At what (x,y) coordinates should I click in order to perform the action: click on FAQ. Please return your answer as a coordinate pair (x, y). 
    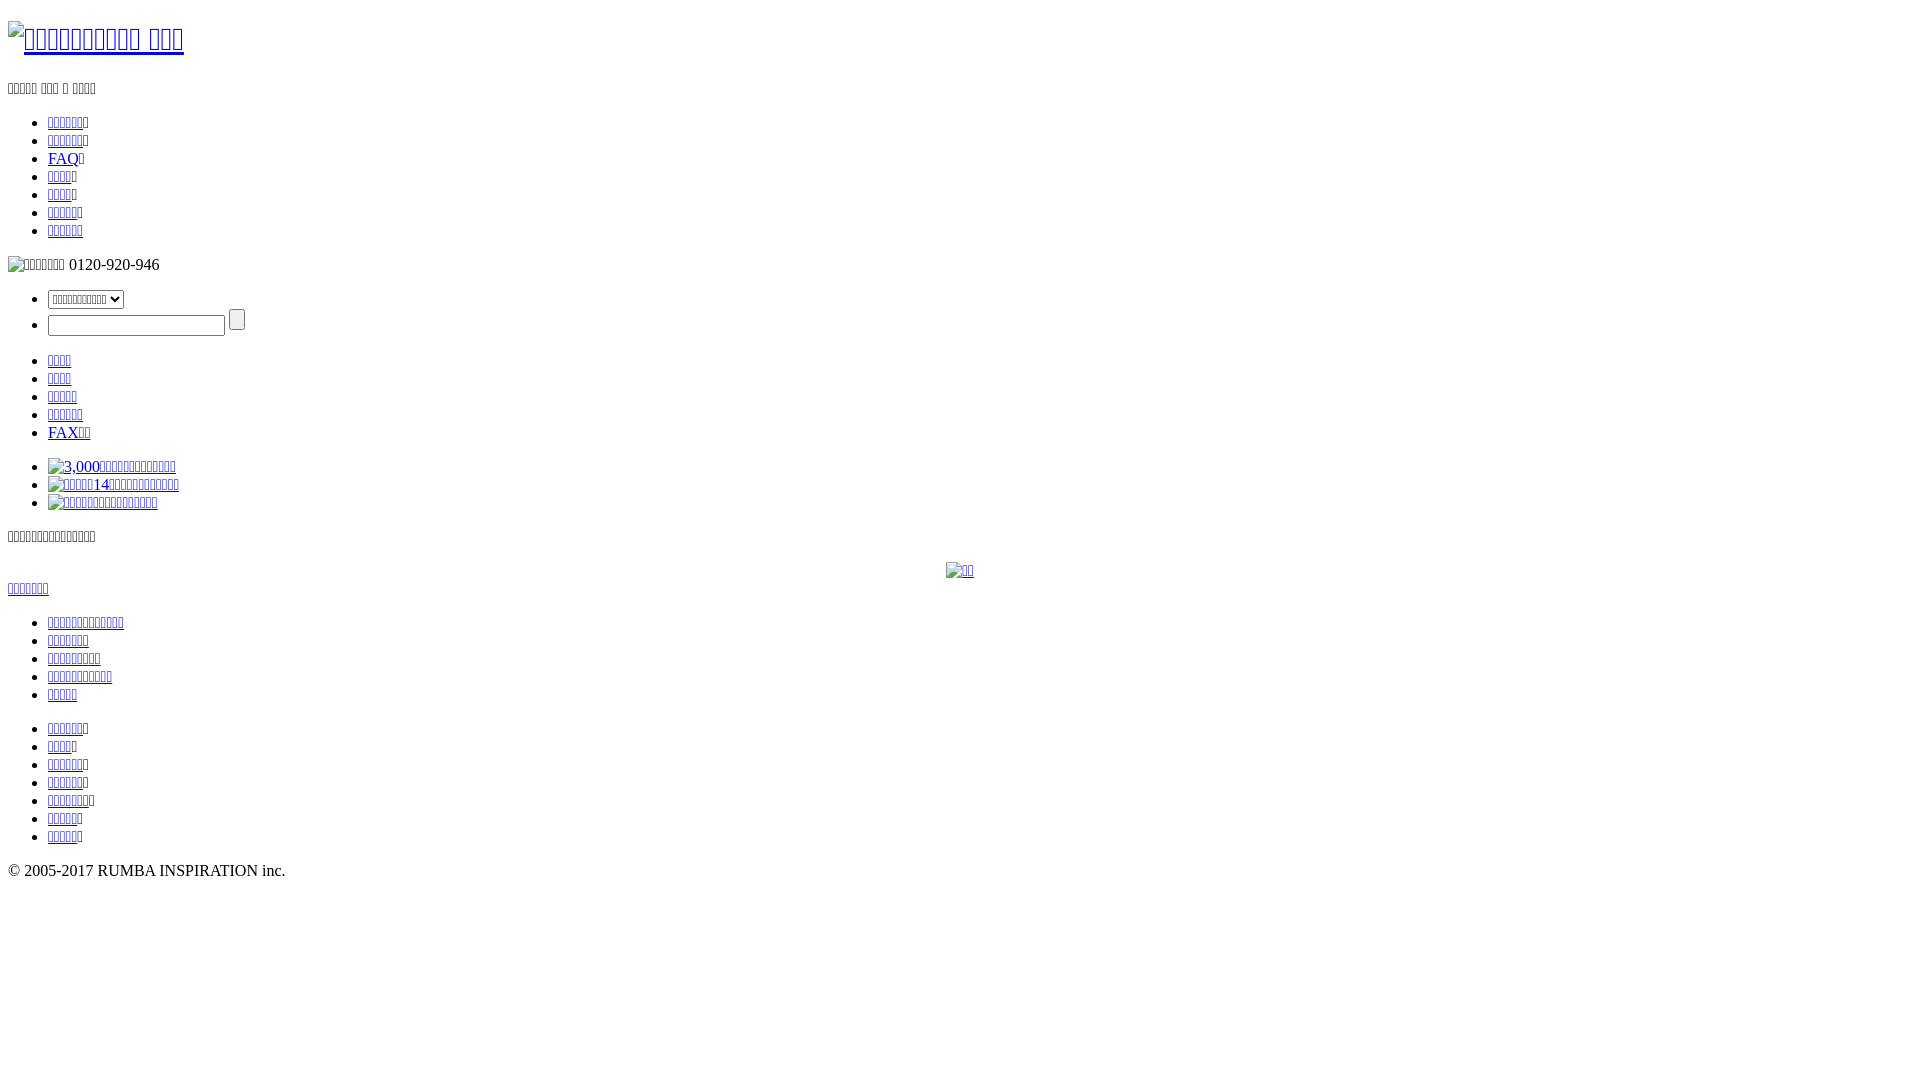
    Looking at the image, I should click on (64, 158).